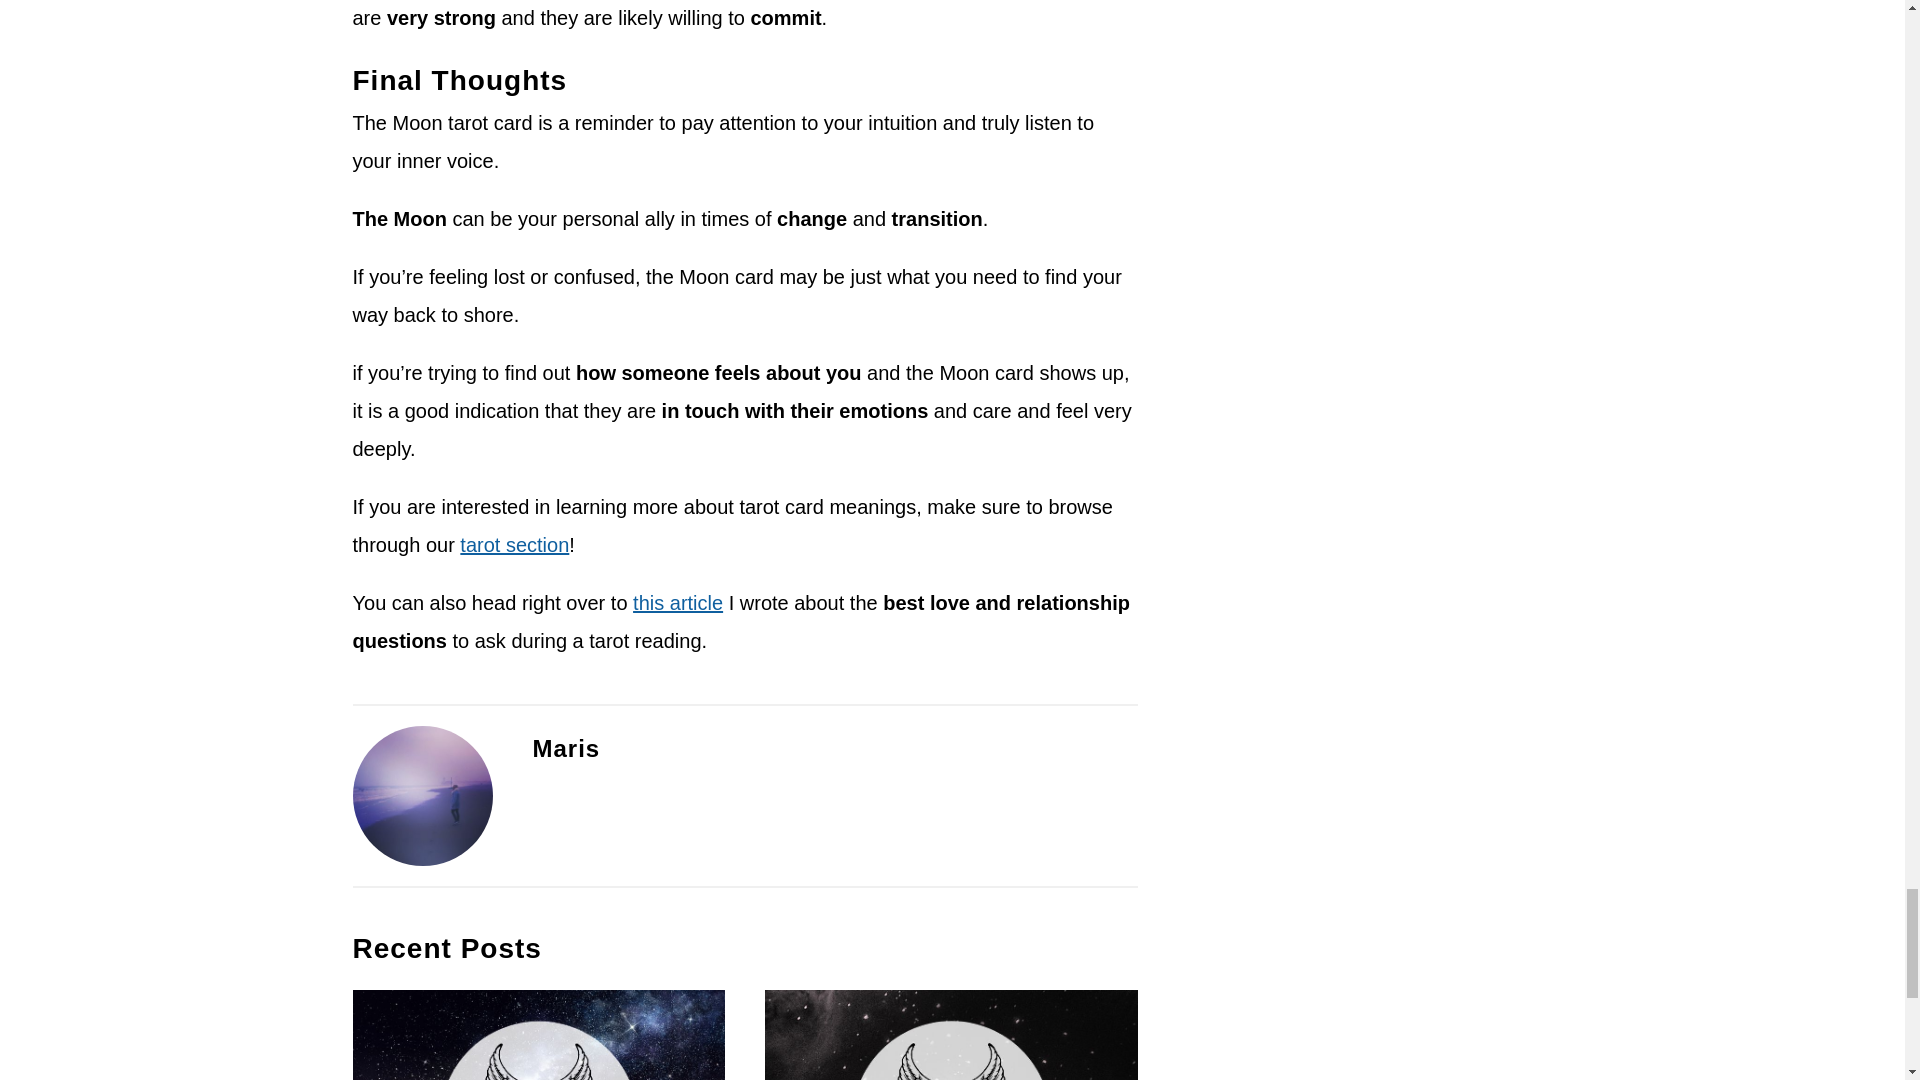 The width and height of the screenshot is (1920, 1080). Describe the element at coordinates (538, 1035) in the screenshot. I see `link to 11 Reasons Why You Keep Seeing Number 444` at that location.